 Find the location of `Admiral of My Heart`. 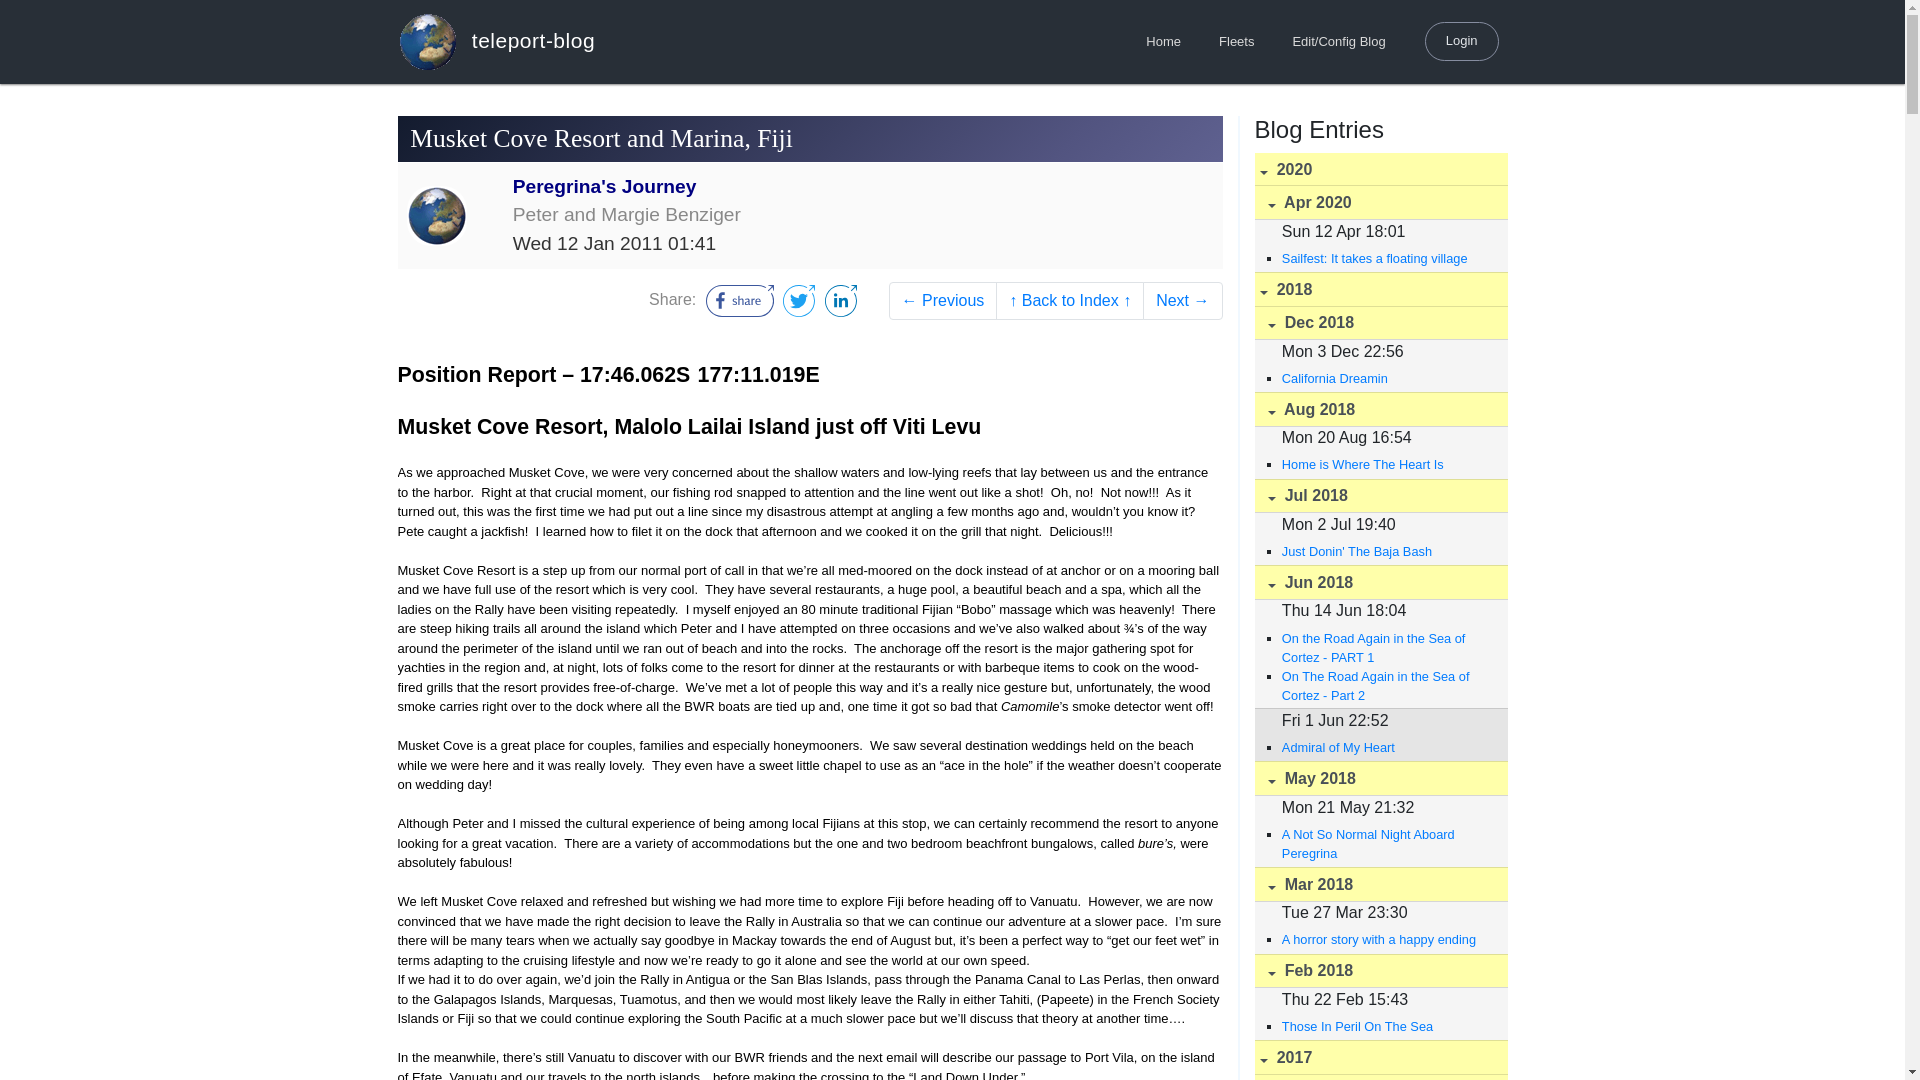

Admiral of My Heart is located at coordinates (1385, 747).